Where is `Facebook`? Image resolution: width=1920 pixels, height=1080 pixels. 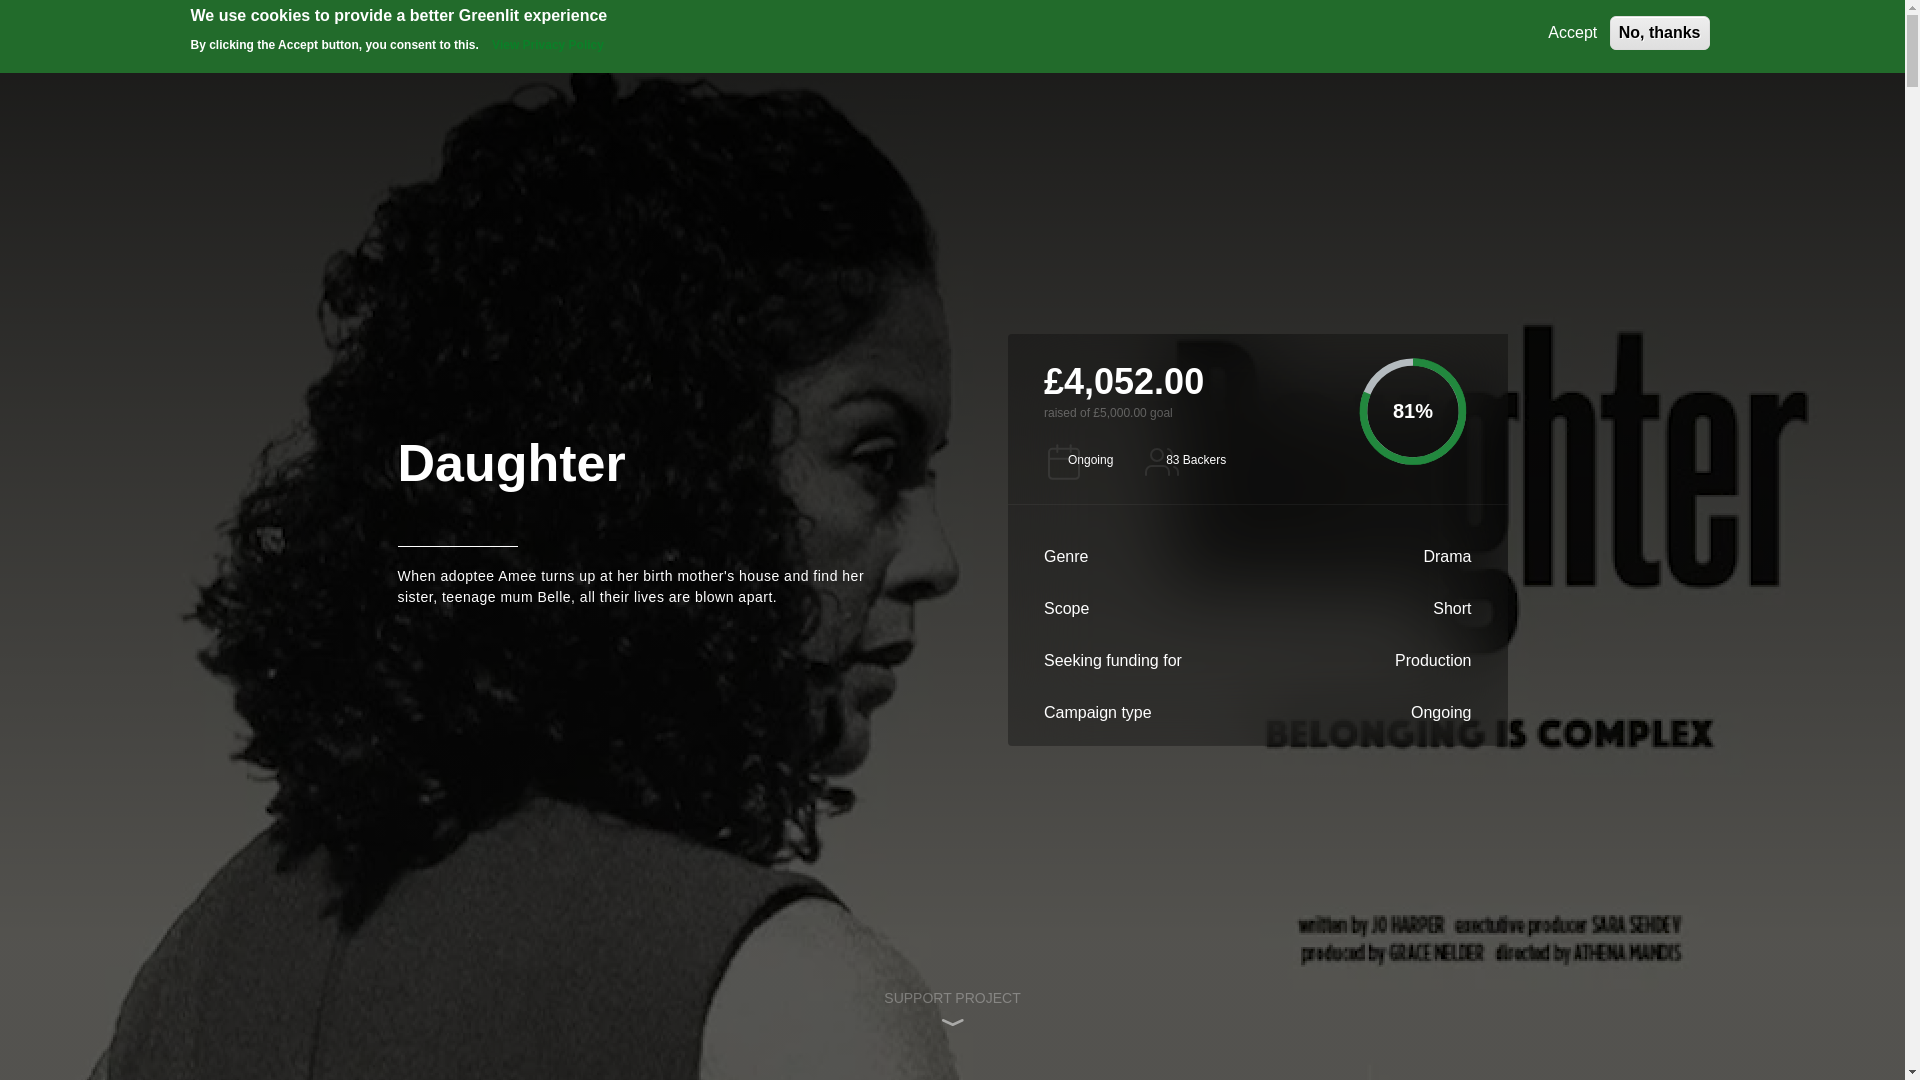
Facebook is located at coordinates (799, 984).